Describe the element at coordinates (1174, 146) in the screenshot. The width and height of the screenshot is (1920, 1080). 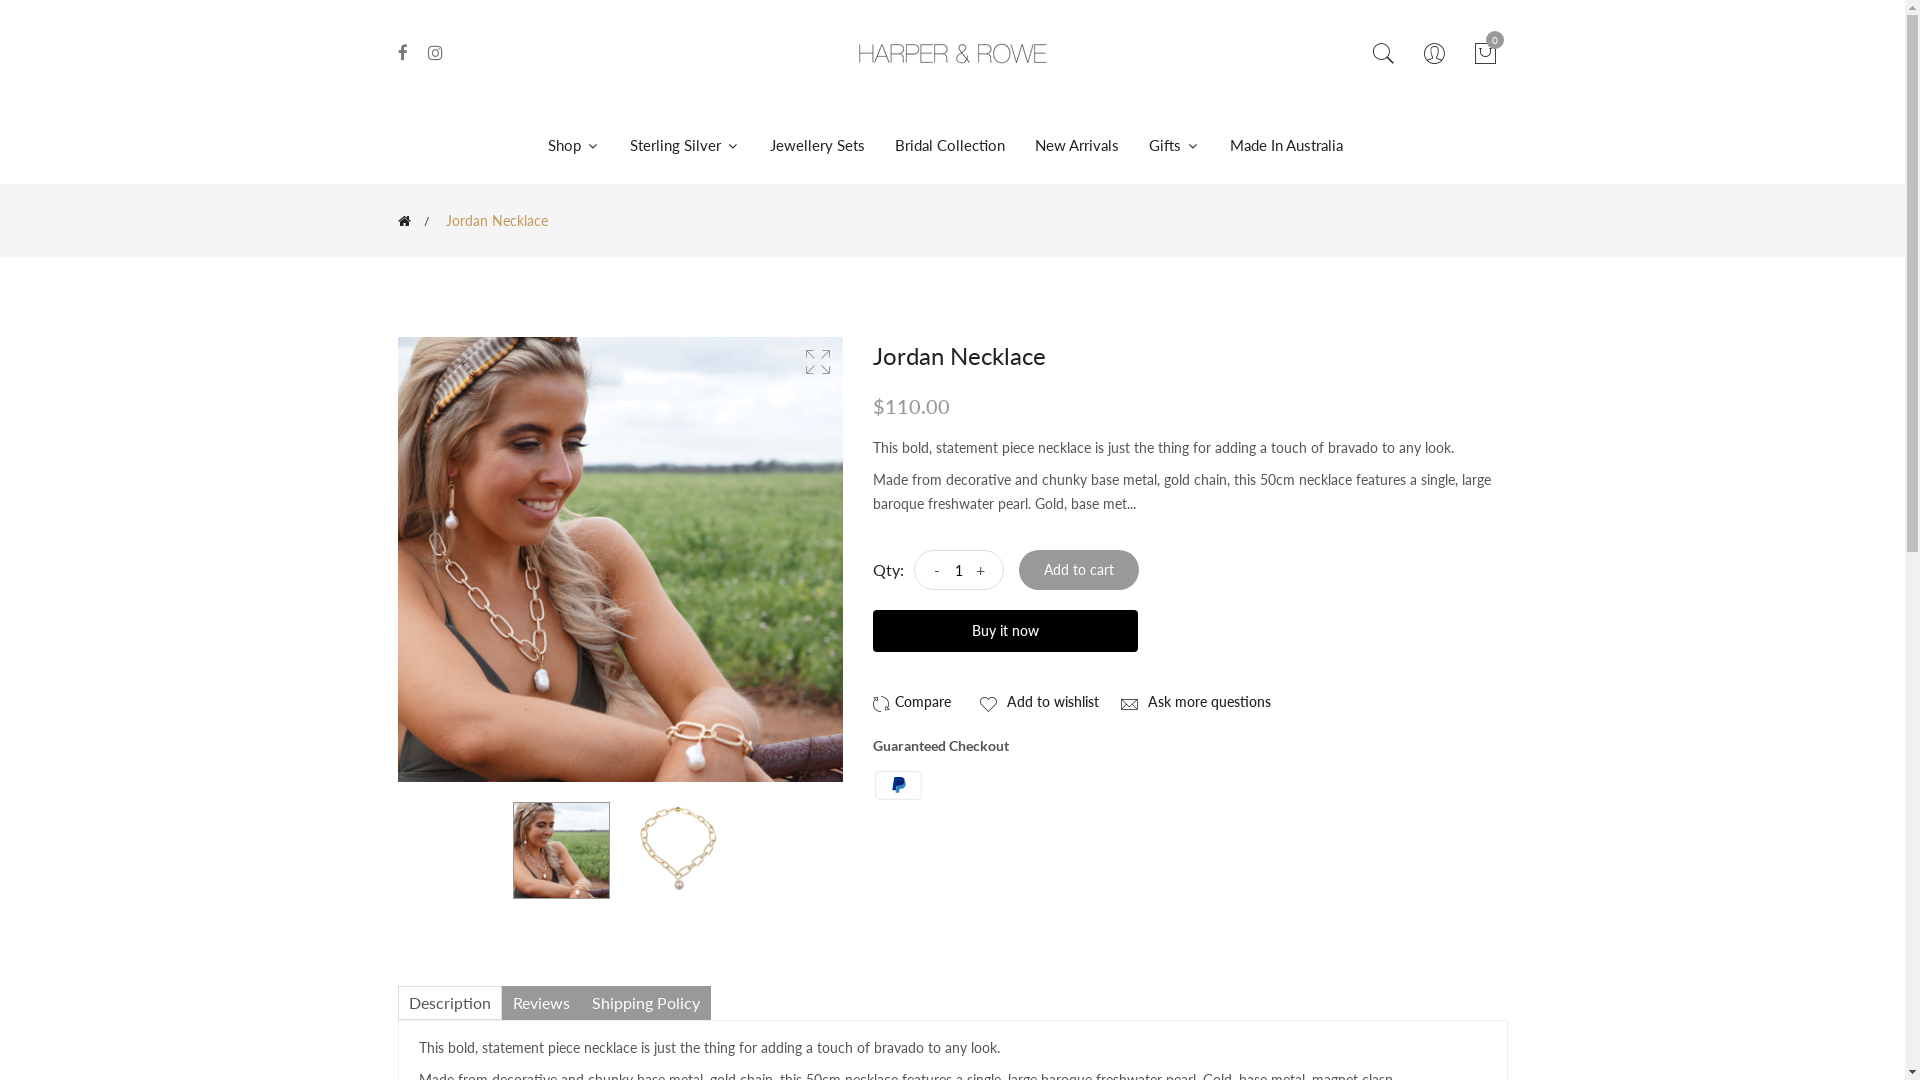
I see `Gifts` at that location.